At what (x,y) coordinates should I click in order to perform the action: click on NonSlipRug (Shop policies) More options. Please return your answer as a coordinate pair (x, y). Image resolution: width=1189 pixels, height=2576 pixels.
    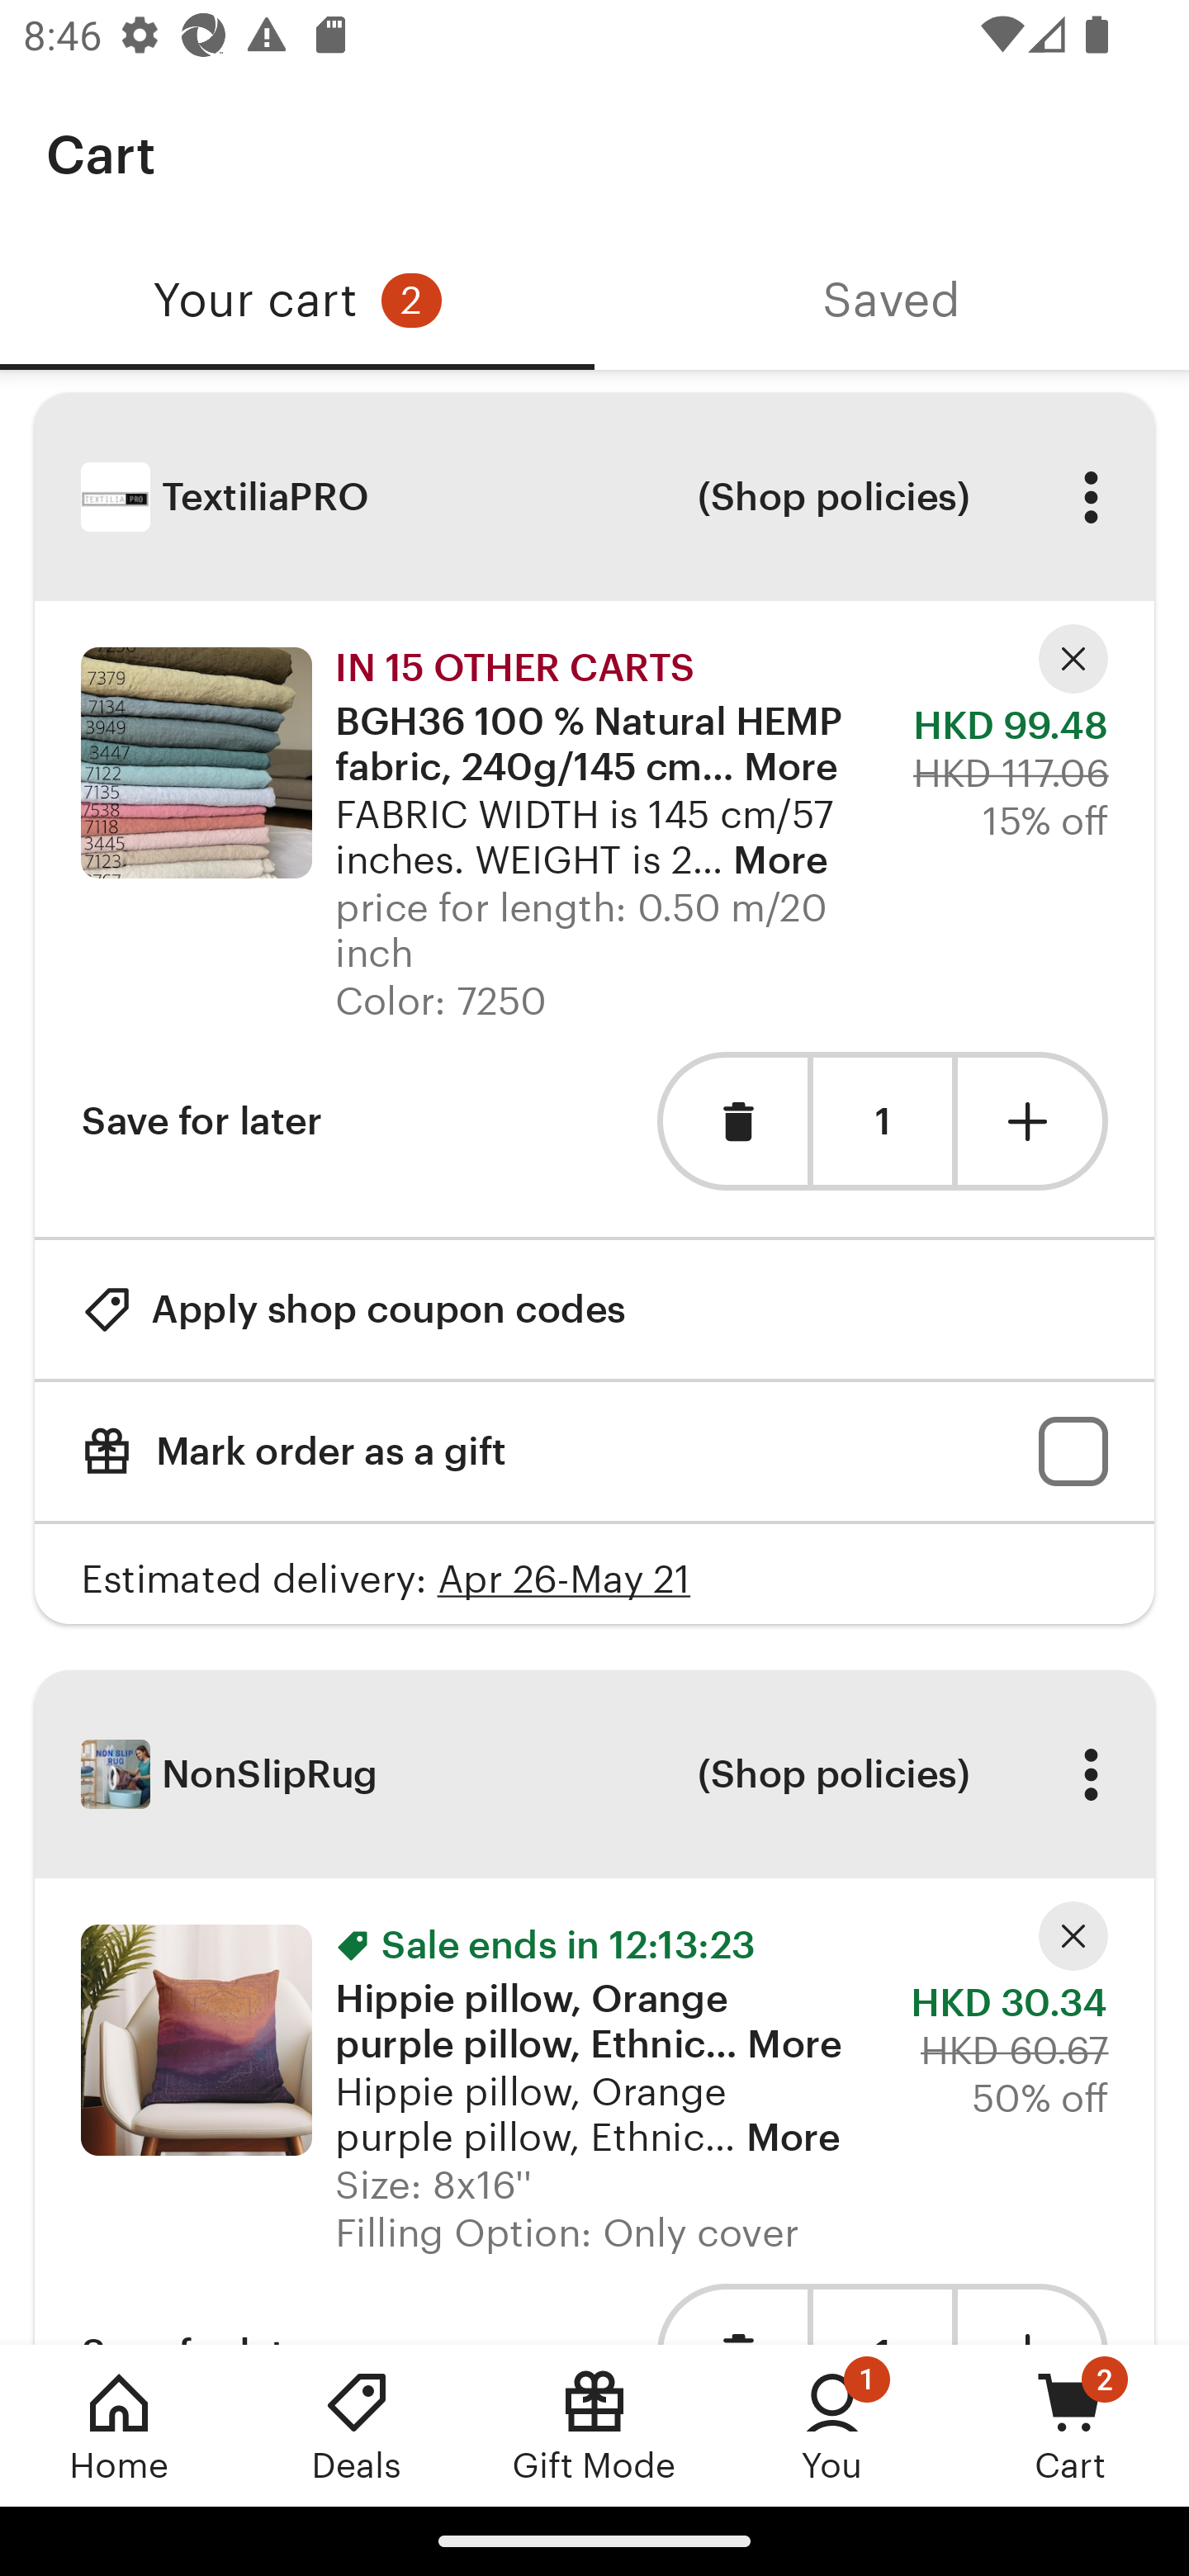
    Looking at the image, I should click on (594, 1773).